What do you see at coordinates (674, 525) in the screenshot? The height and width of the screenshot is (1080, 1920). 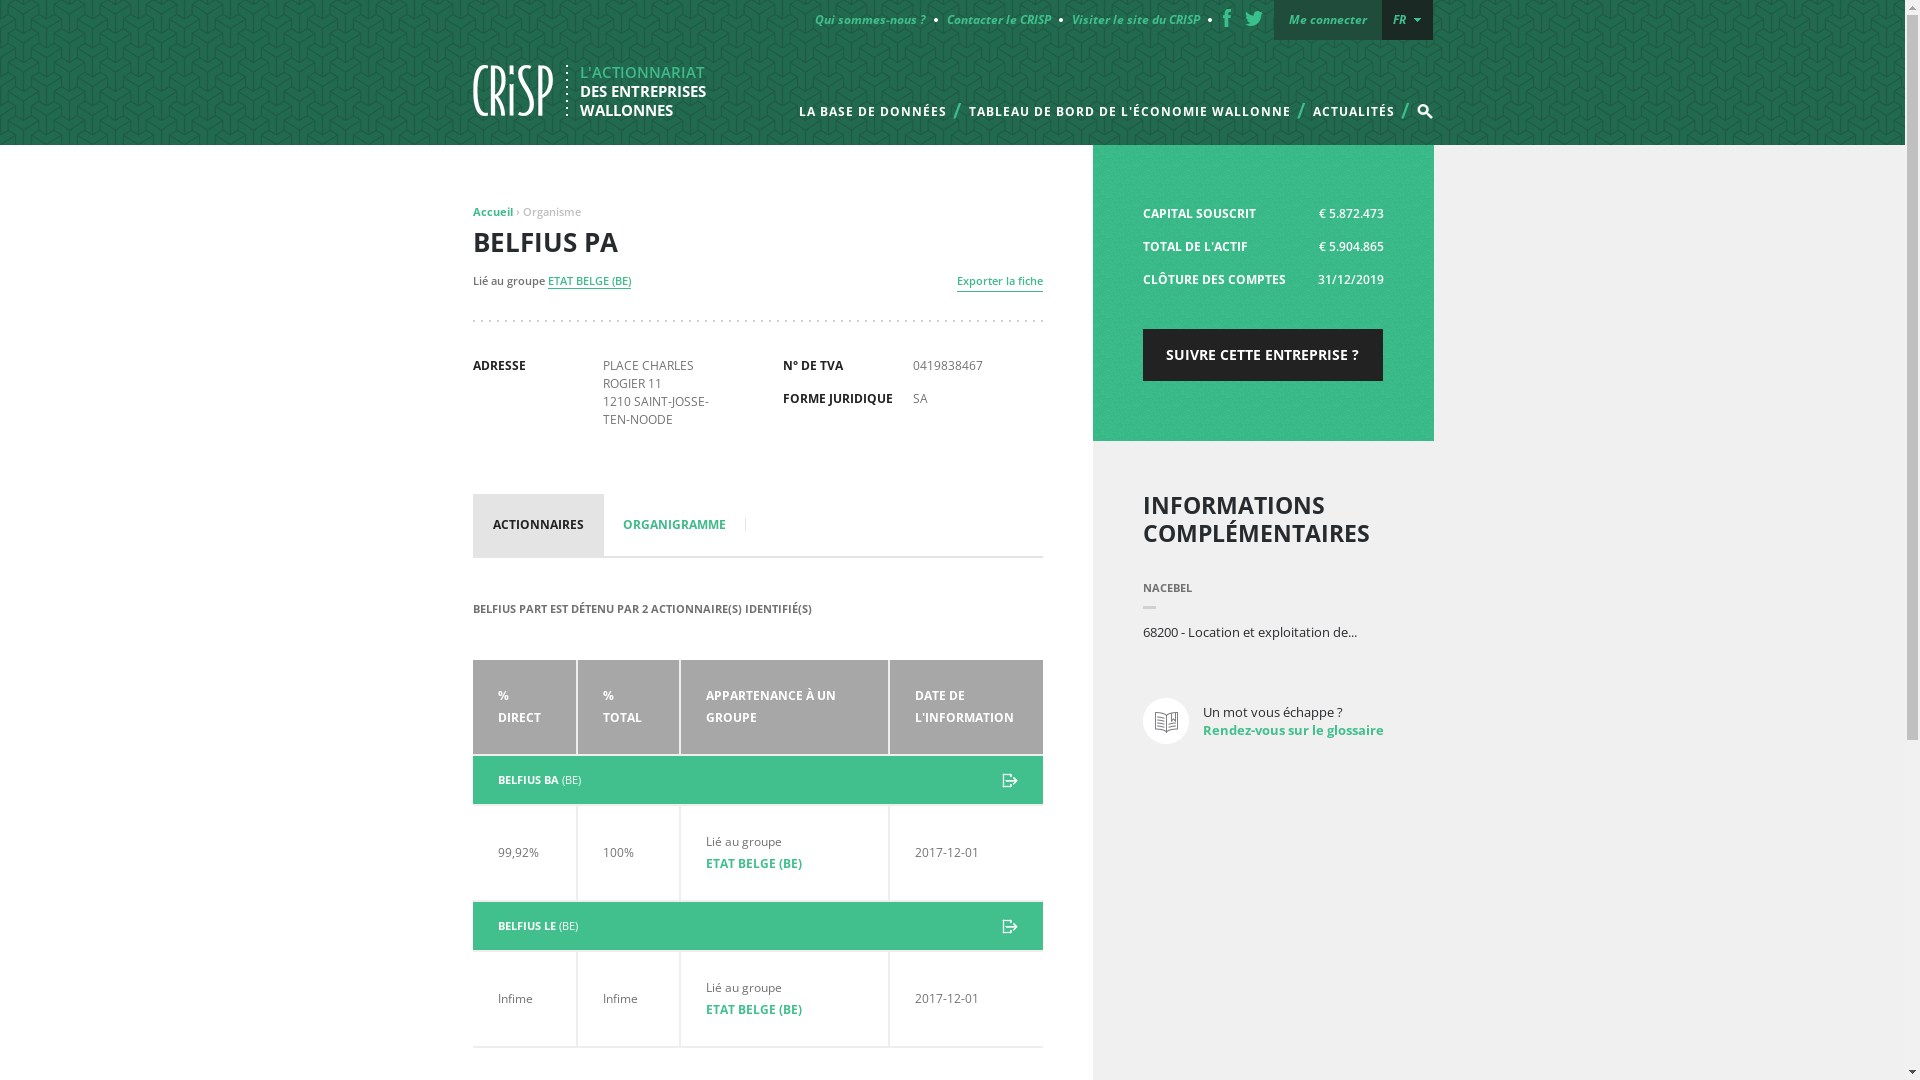 I see `ORGANIGRAMME` at bounding box center [674, 525].